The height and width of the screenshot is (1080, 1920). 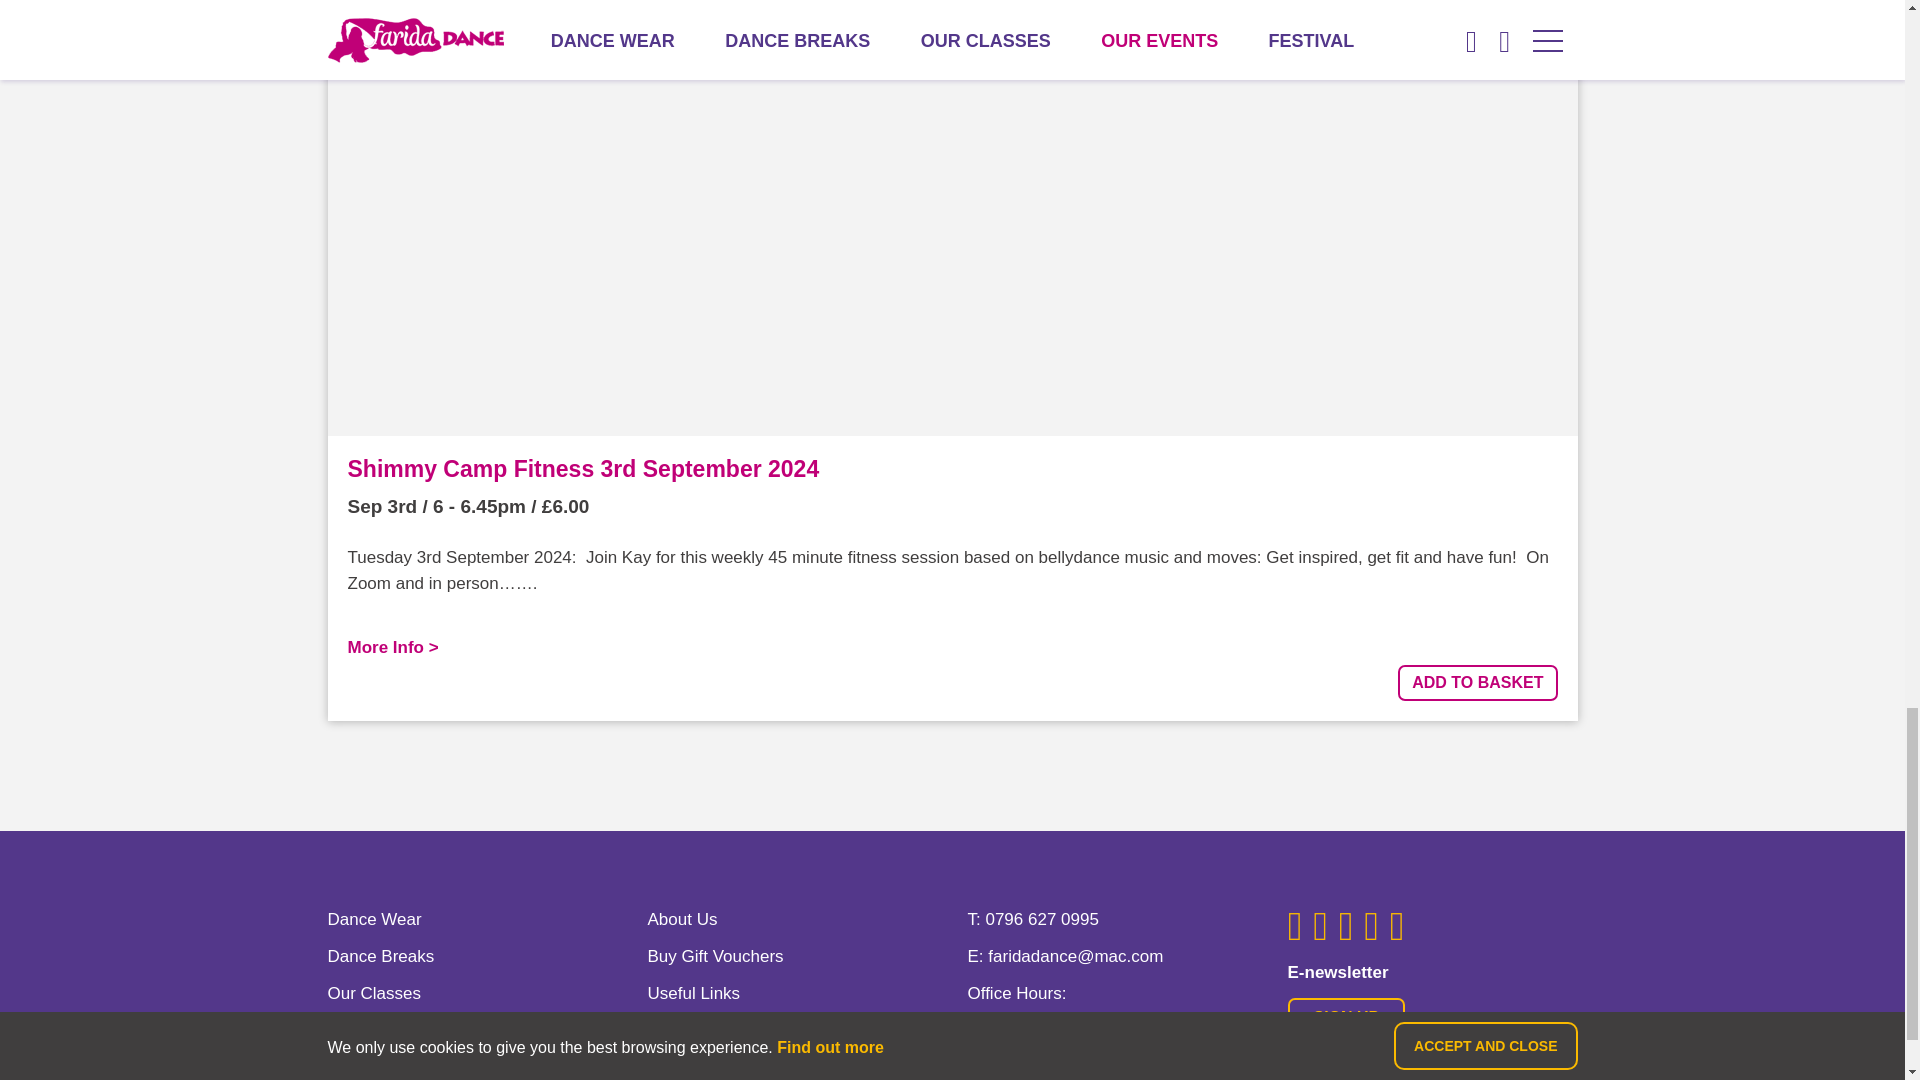 I want to click on About Us, so click(x=683, y=919).